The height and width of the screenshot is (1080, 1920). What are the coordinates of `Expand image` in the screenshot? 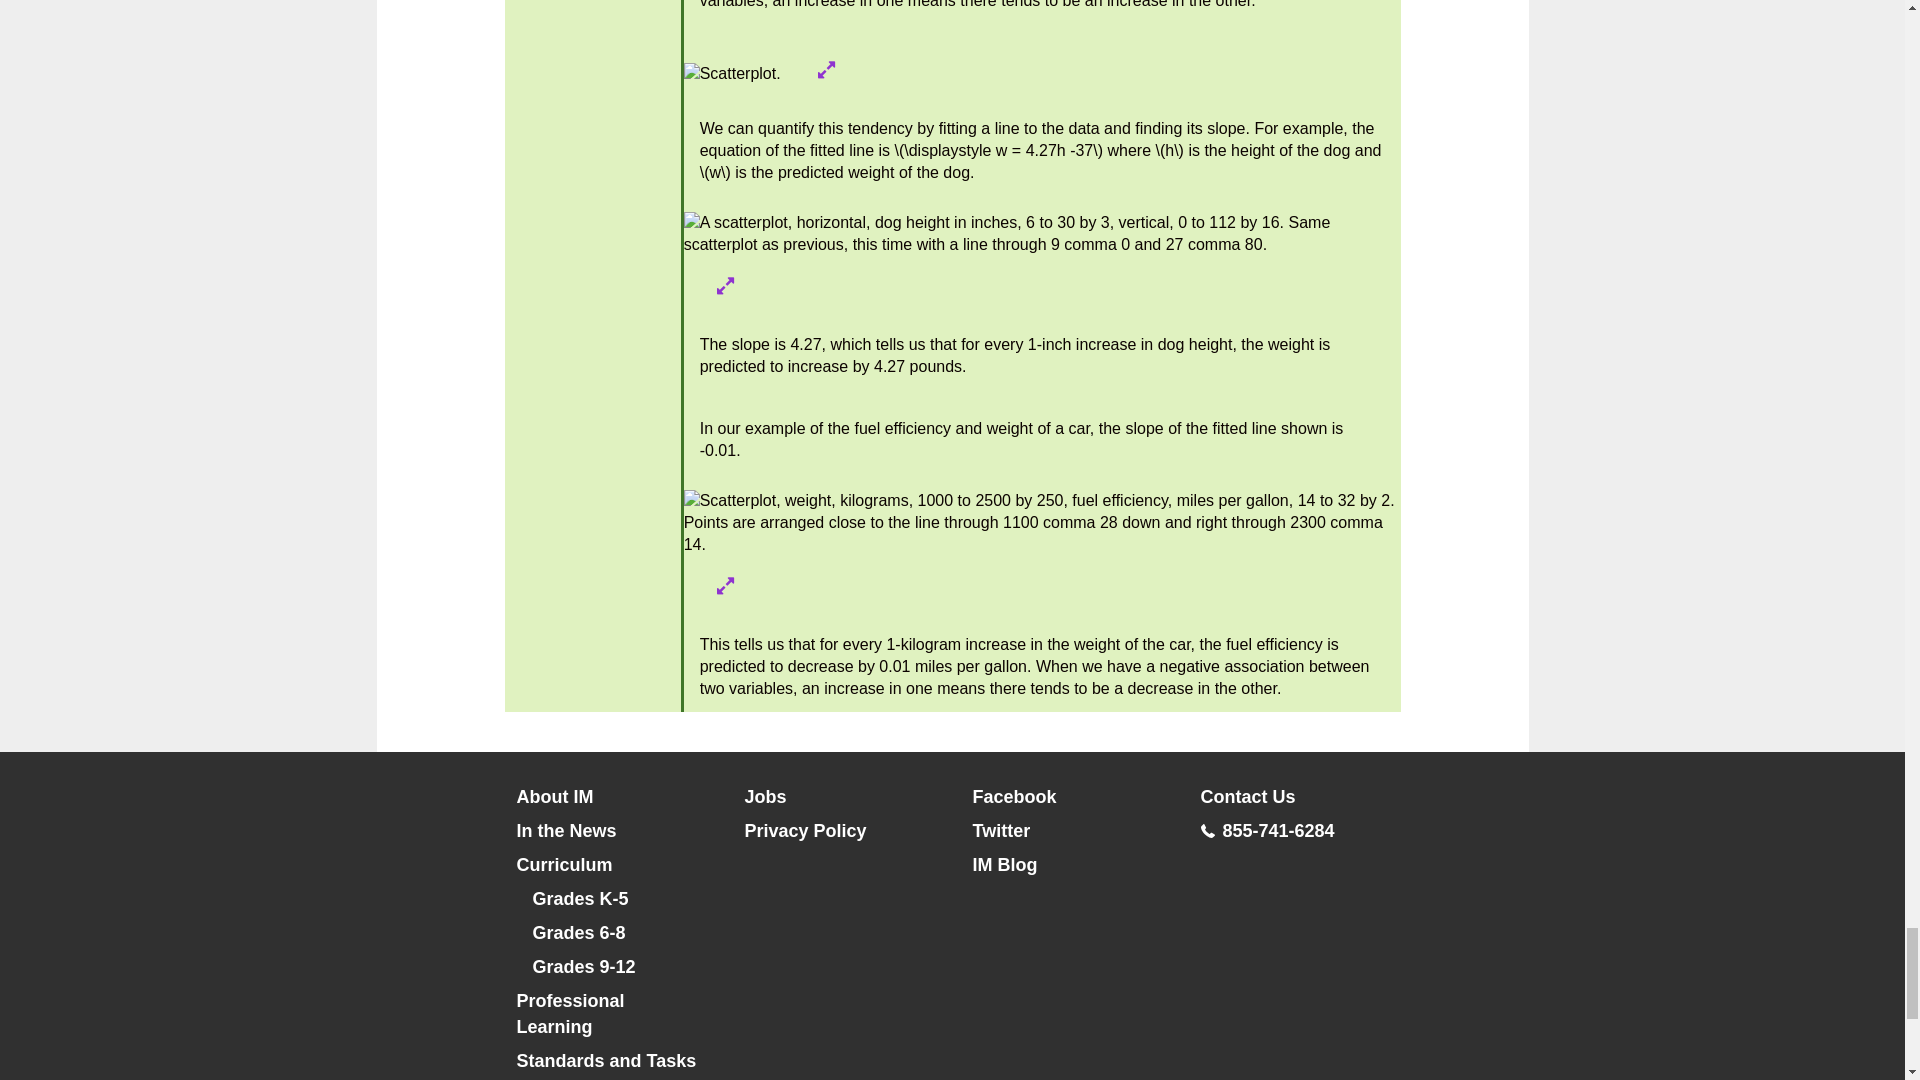 It's located at (726, 586).